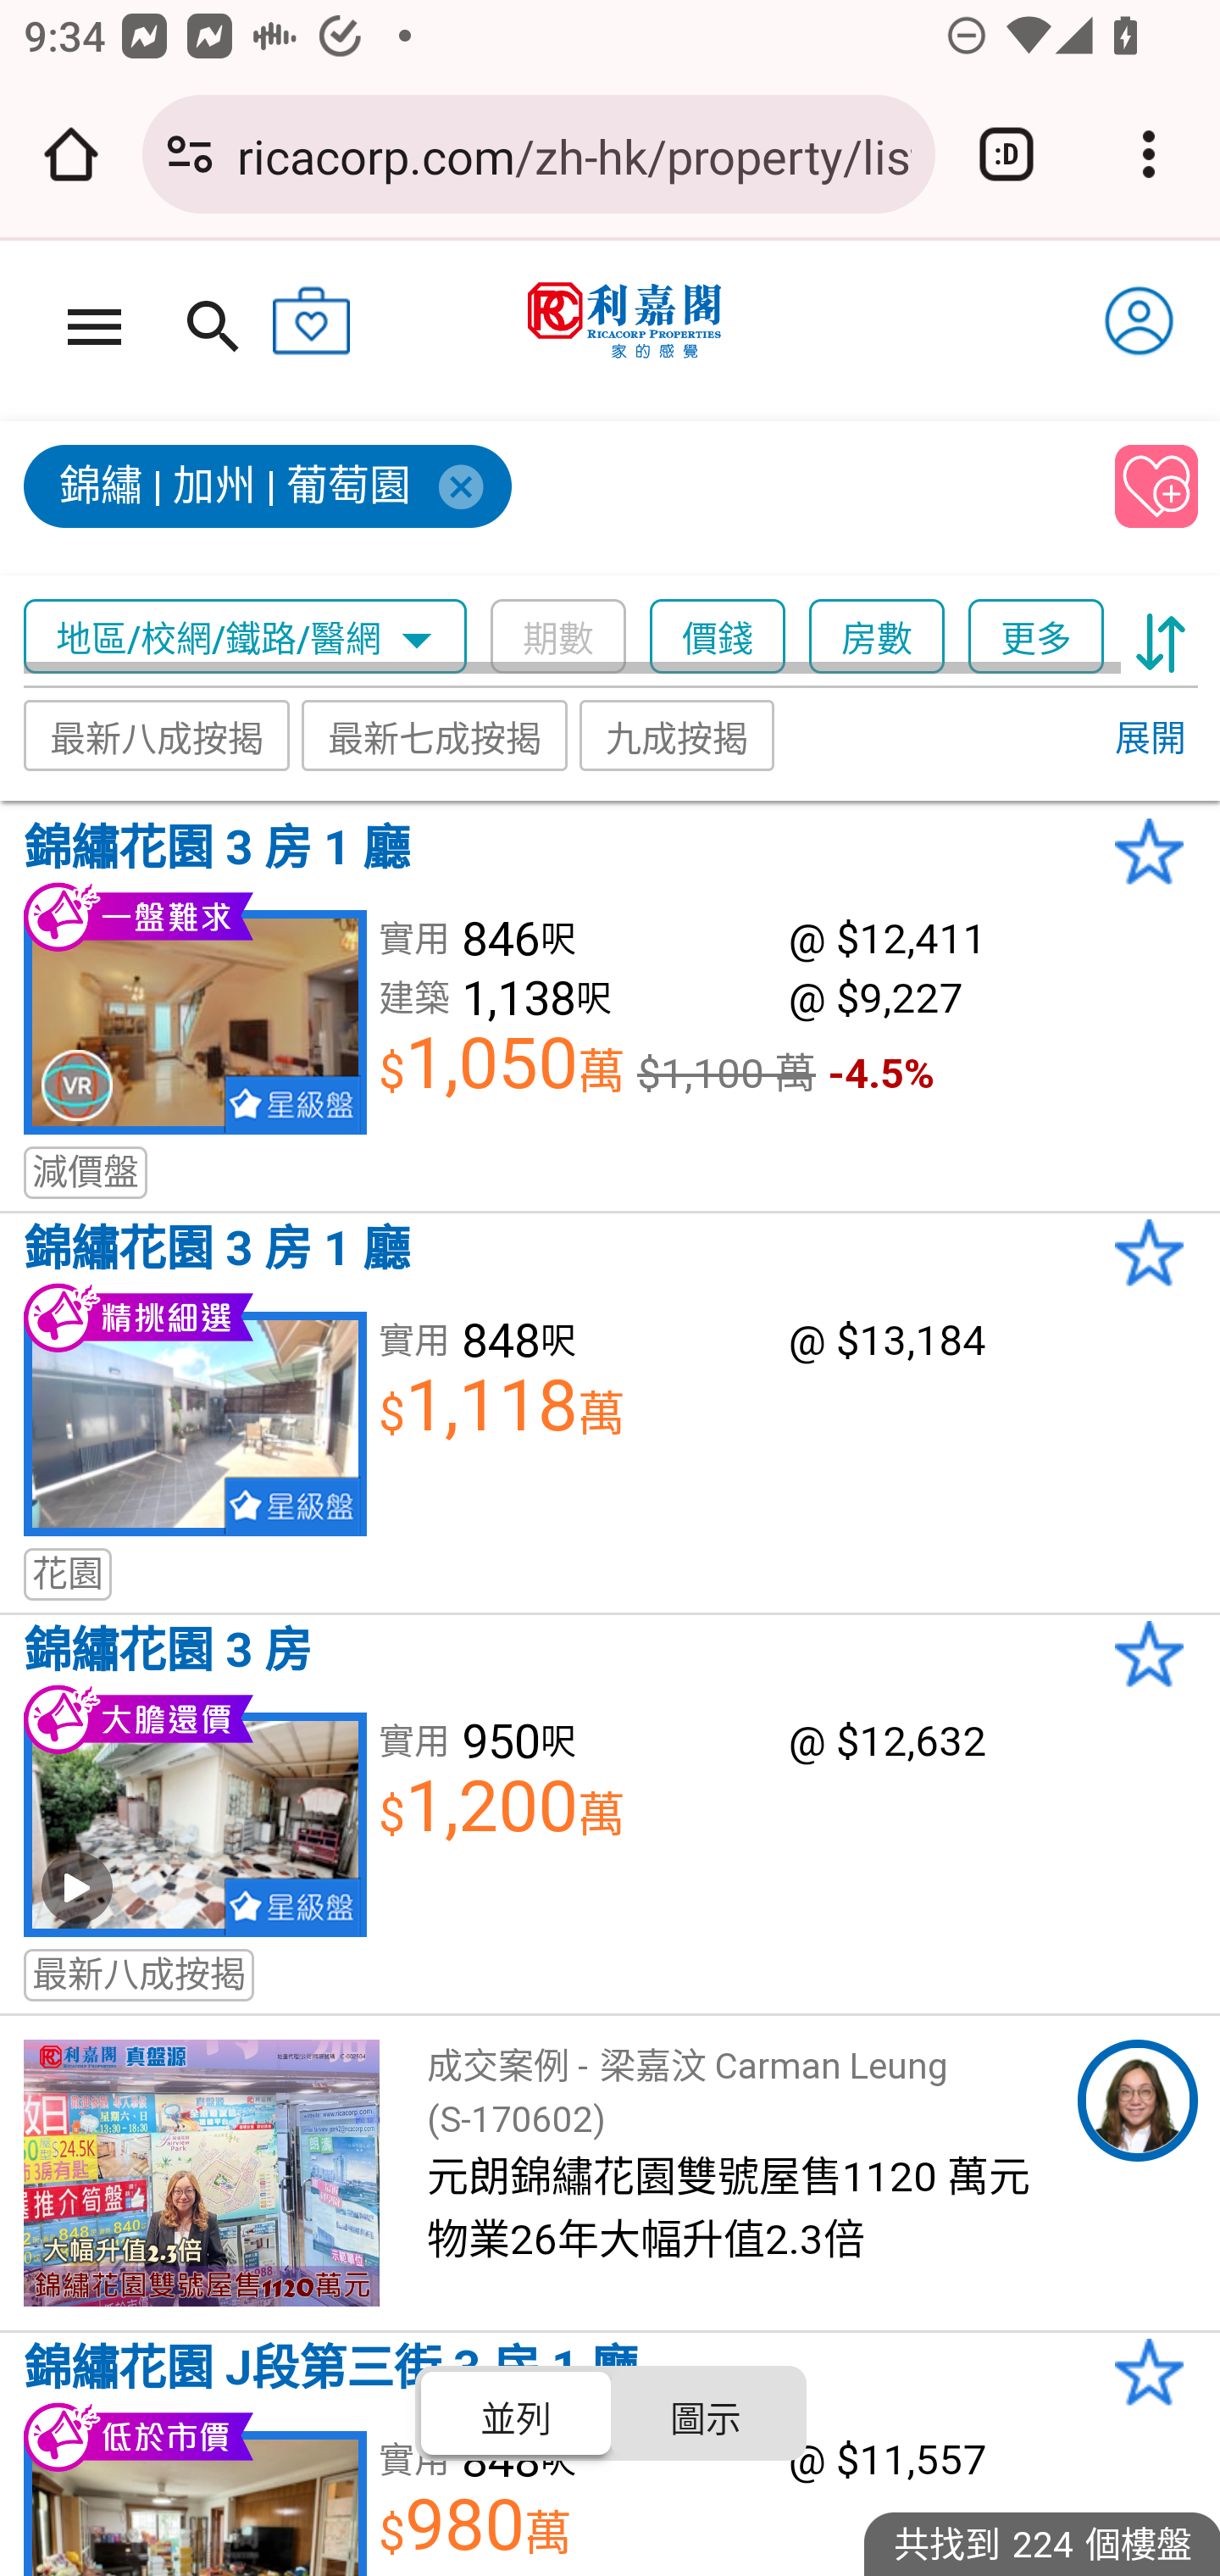  I want to click on 價錢, so click(717, 637).